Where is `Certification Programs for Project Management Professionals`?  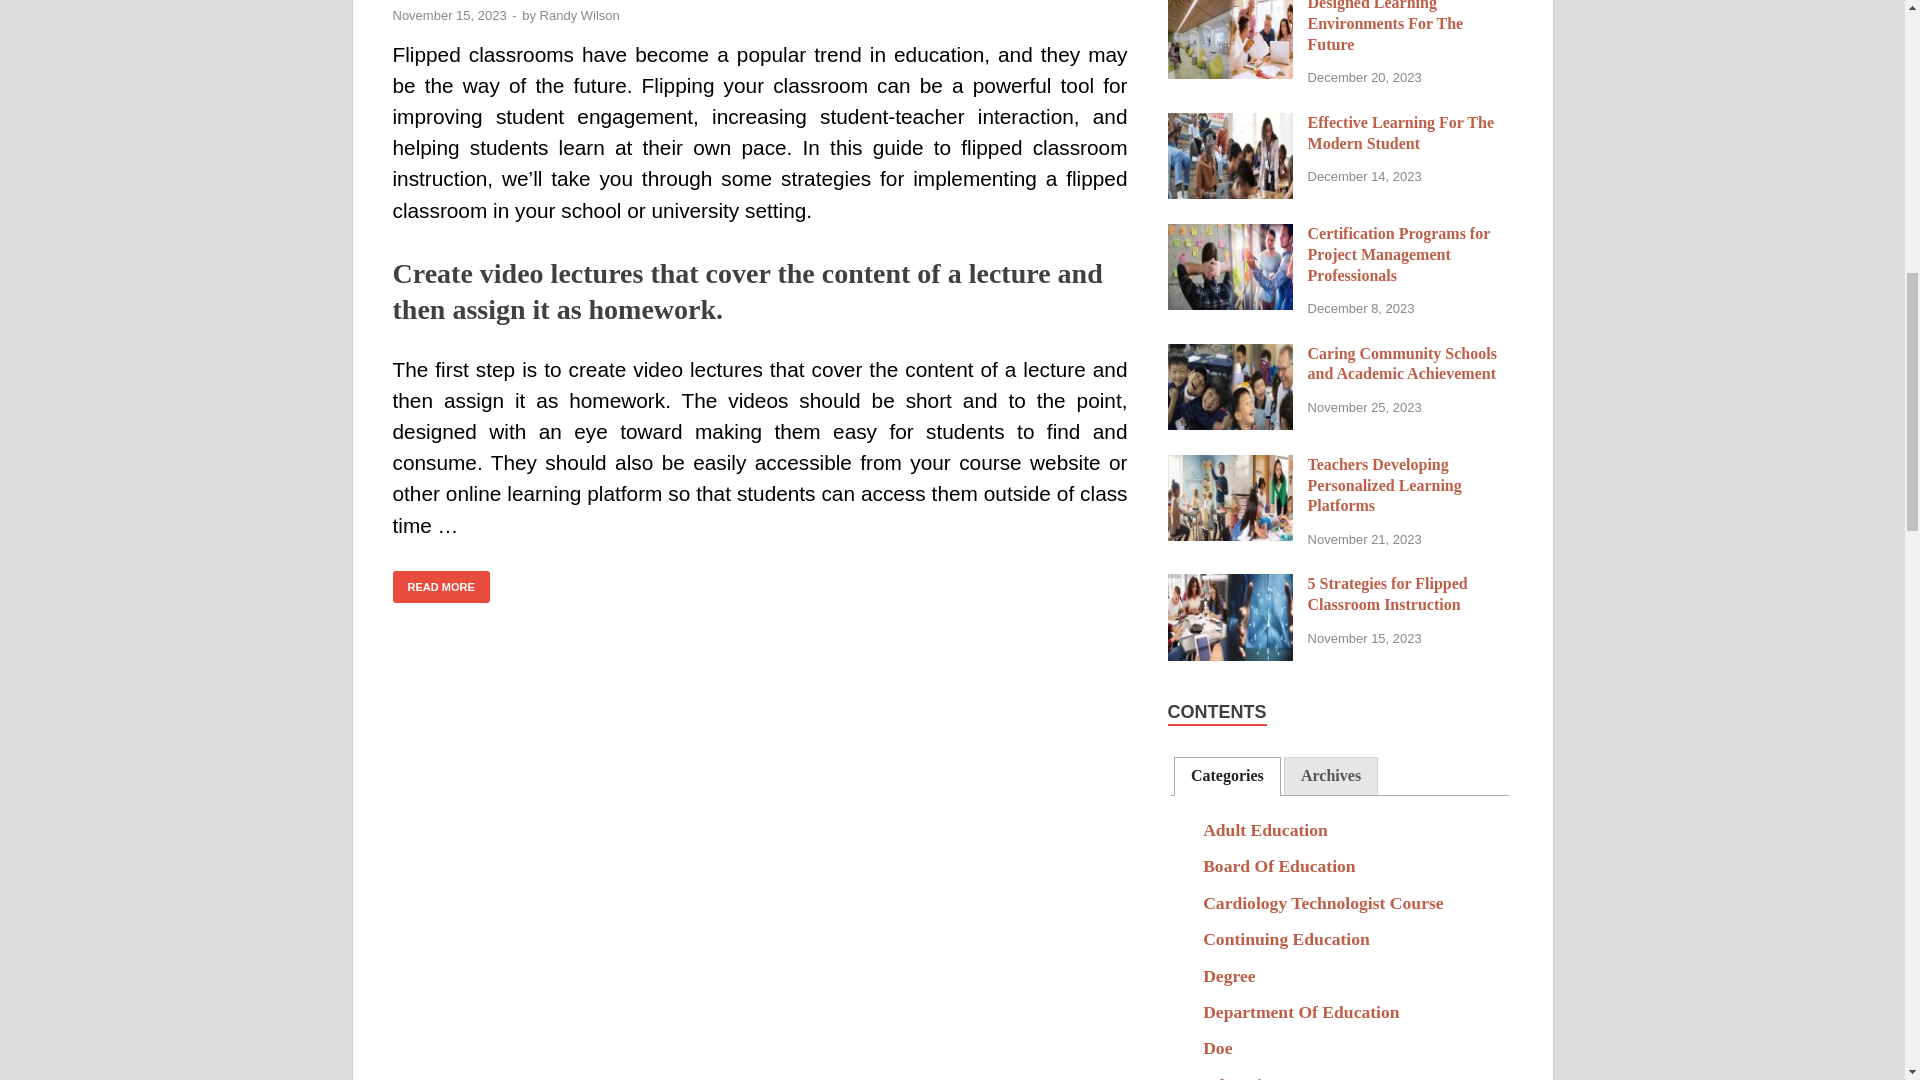 Certification Programs for Project Management Professionals is located at coordinates (1230, 235).